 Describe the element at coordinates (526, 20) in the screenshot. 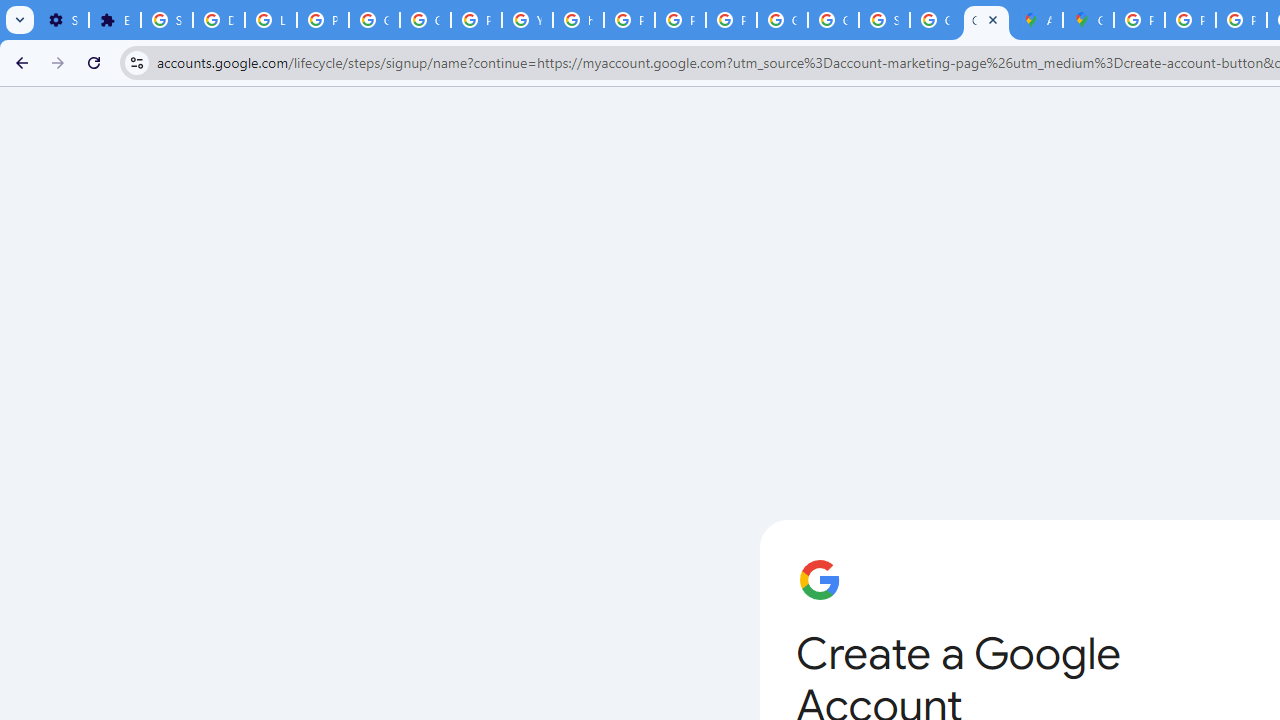

I see `YouTube` at that location.